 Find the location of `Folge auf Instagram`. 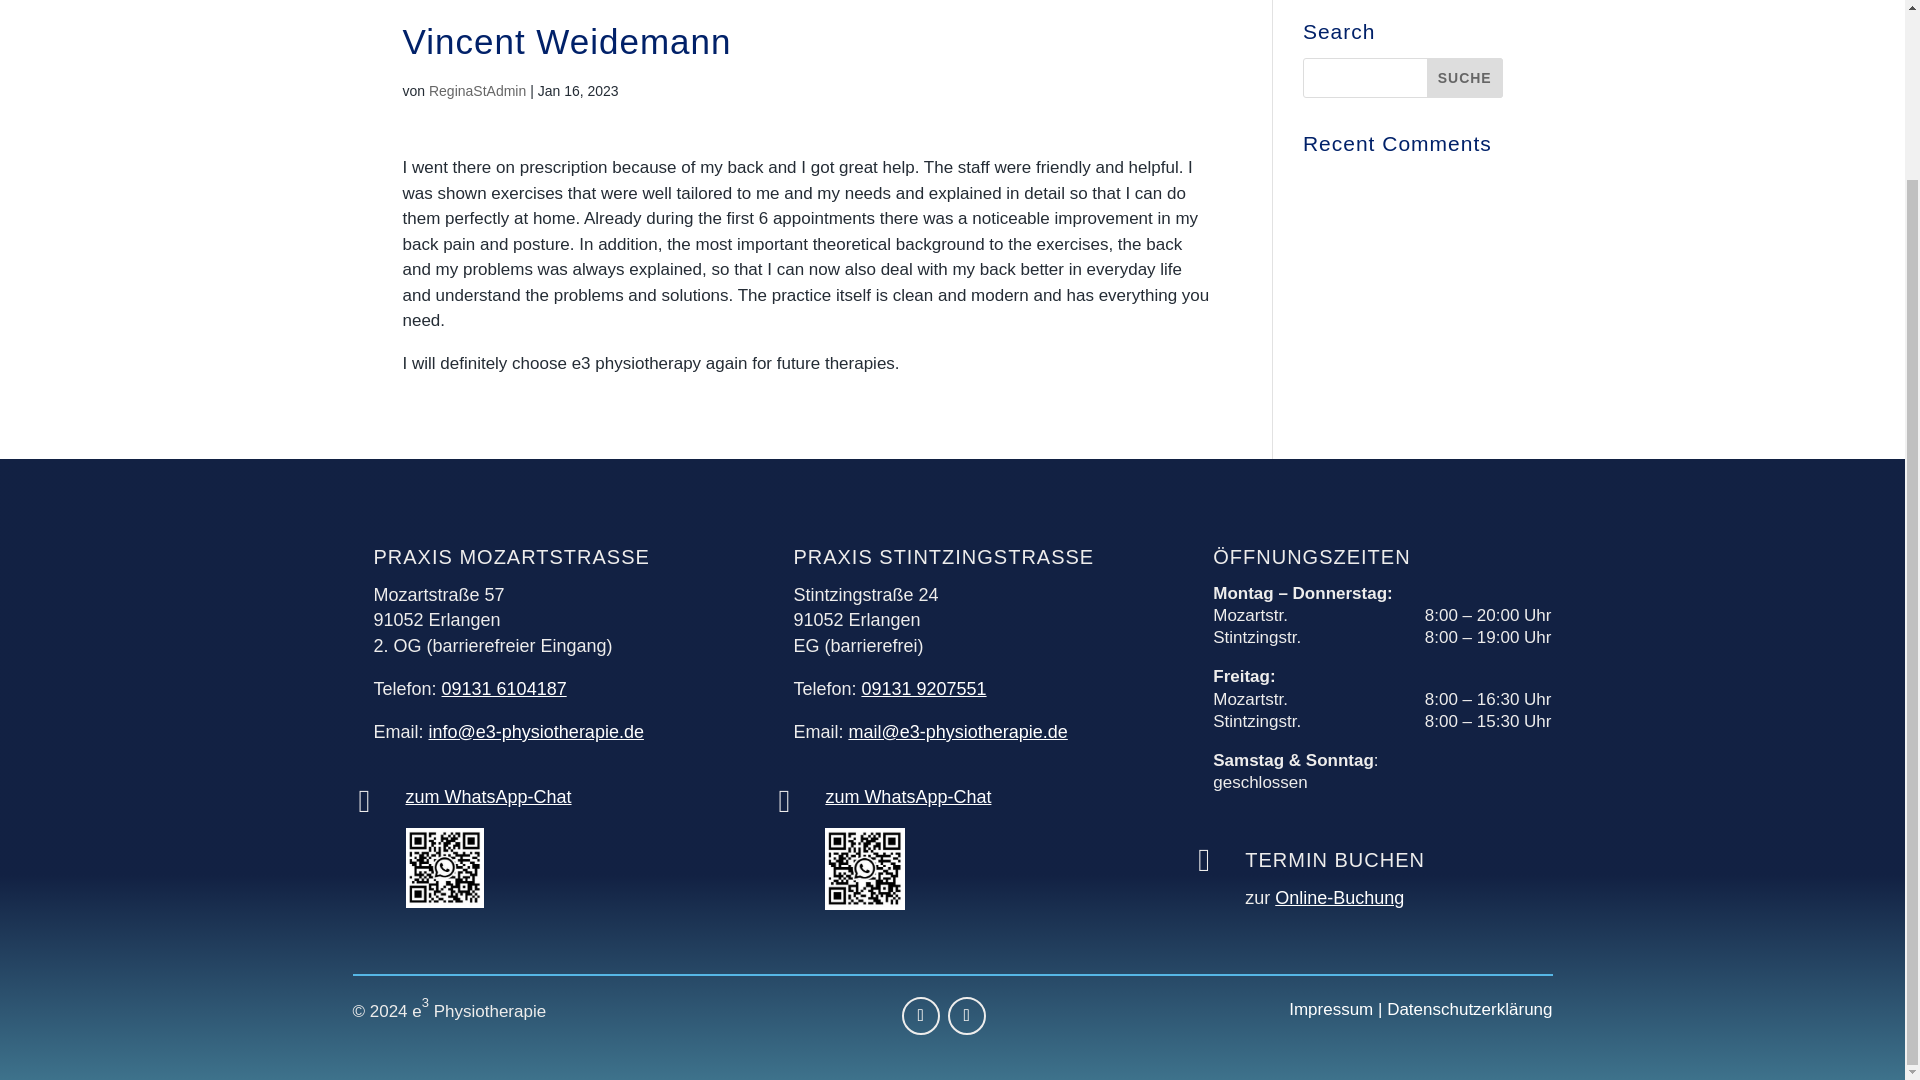

Folge auf Instagram is located at coordinates (967, 1015).